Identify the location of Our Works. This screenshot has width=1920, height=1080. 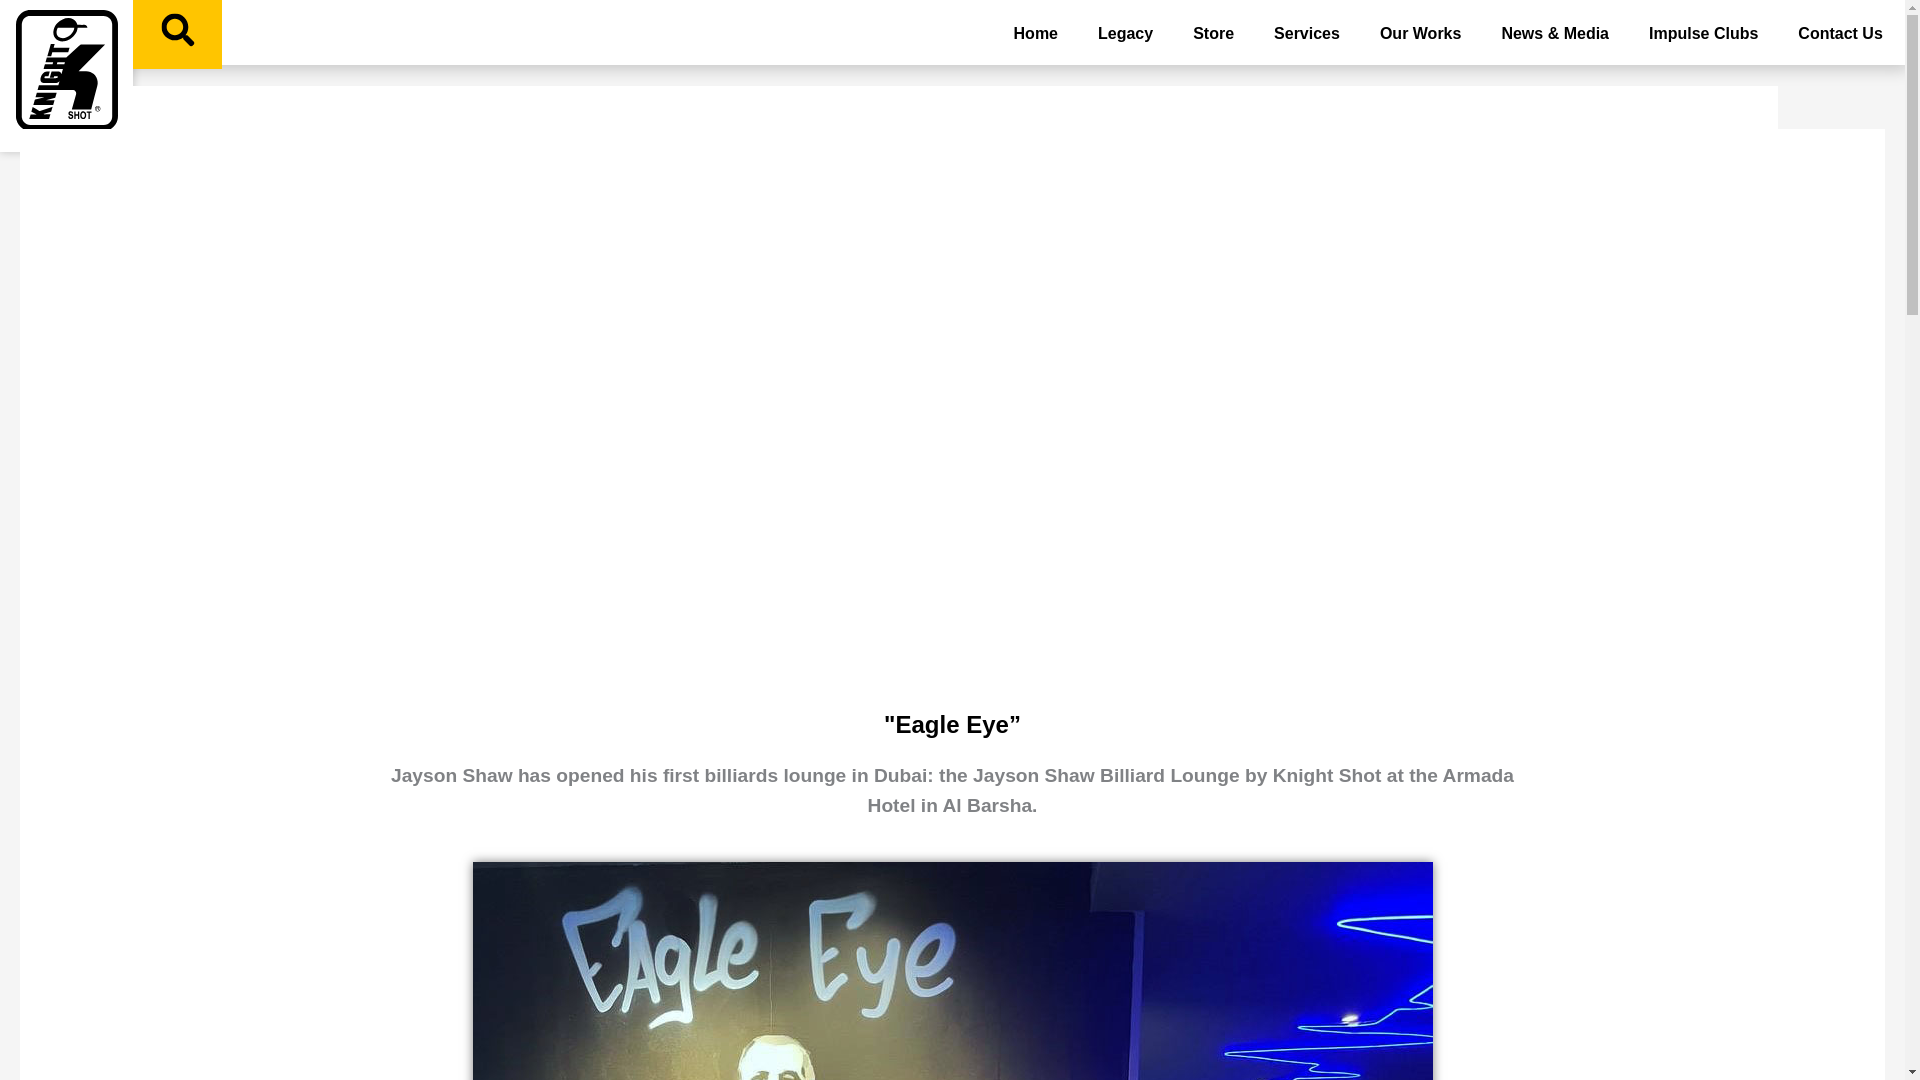
(1420, 34).